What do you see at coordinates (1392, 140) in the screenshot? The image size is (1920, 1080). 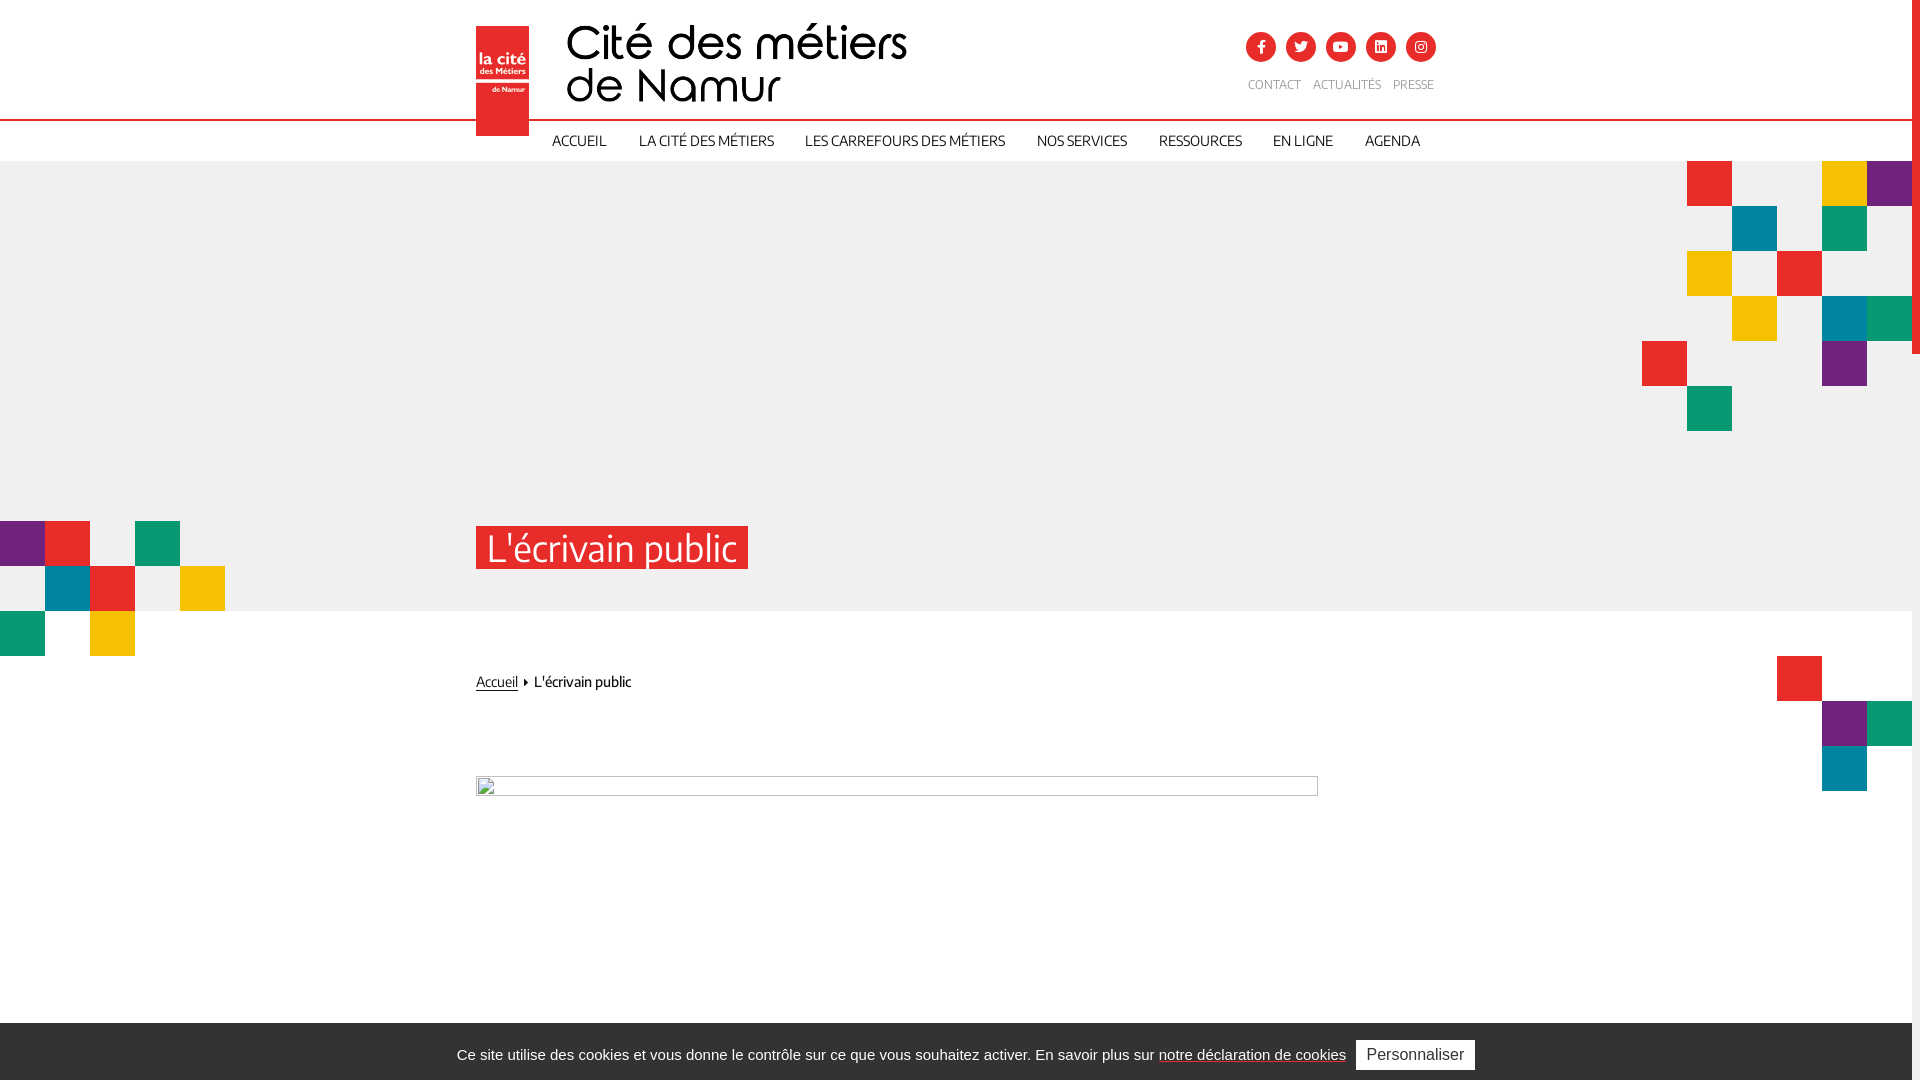 I see `AGENDA` at bounding box center [1392, 140].